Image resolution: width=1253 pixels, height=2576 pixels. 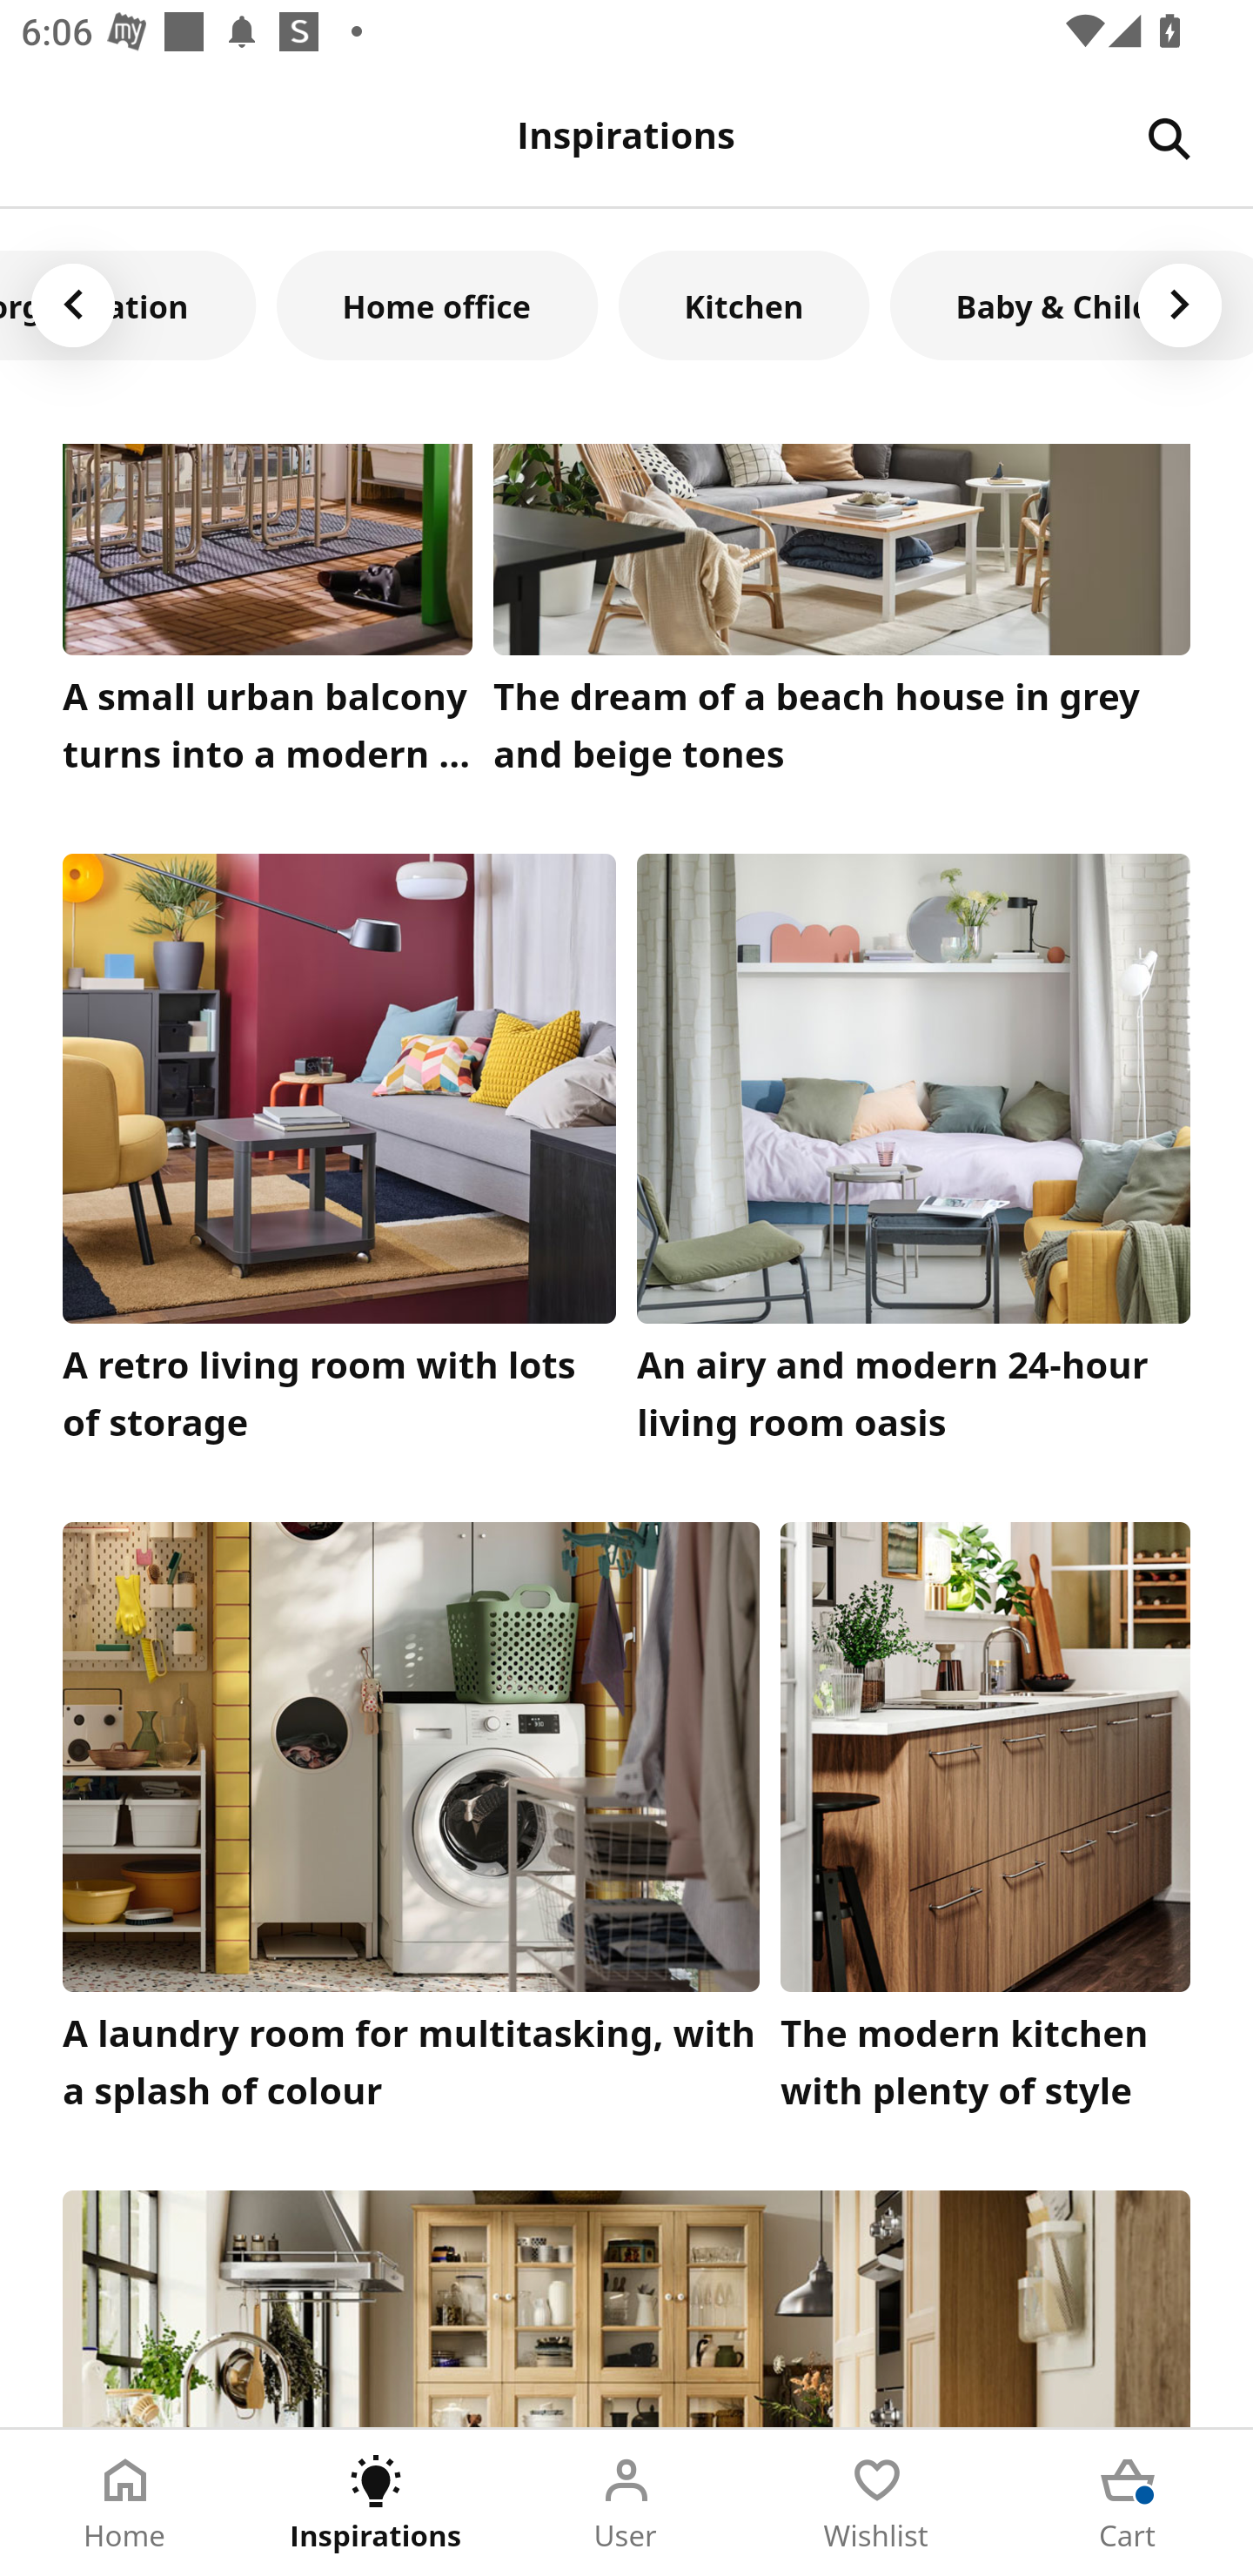 What do you see at coordinates (125, 2503) in the screenshot?
I see `Home
Tab 1 of 5` at bounding box center [125, 2503].